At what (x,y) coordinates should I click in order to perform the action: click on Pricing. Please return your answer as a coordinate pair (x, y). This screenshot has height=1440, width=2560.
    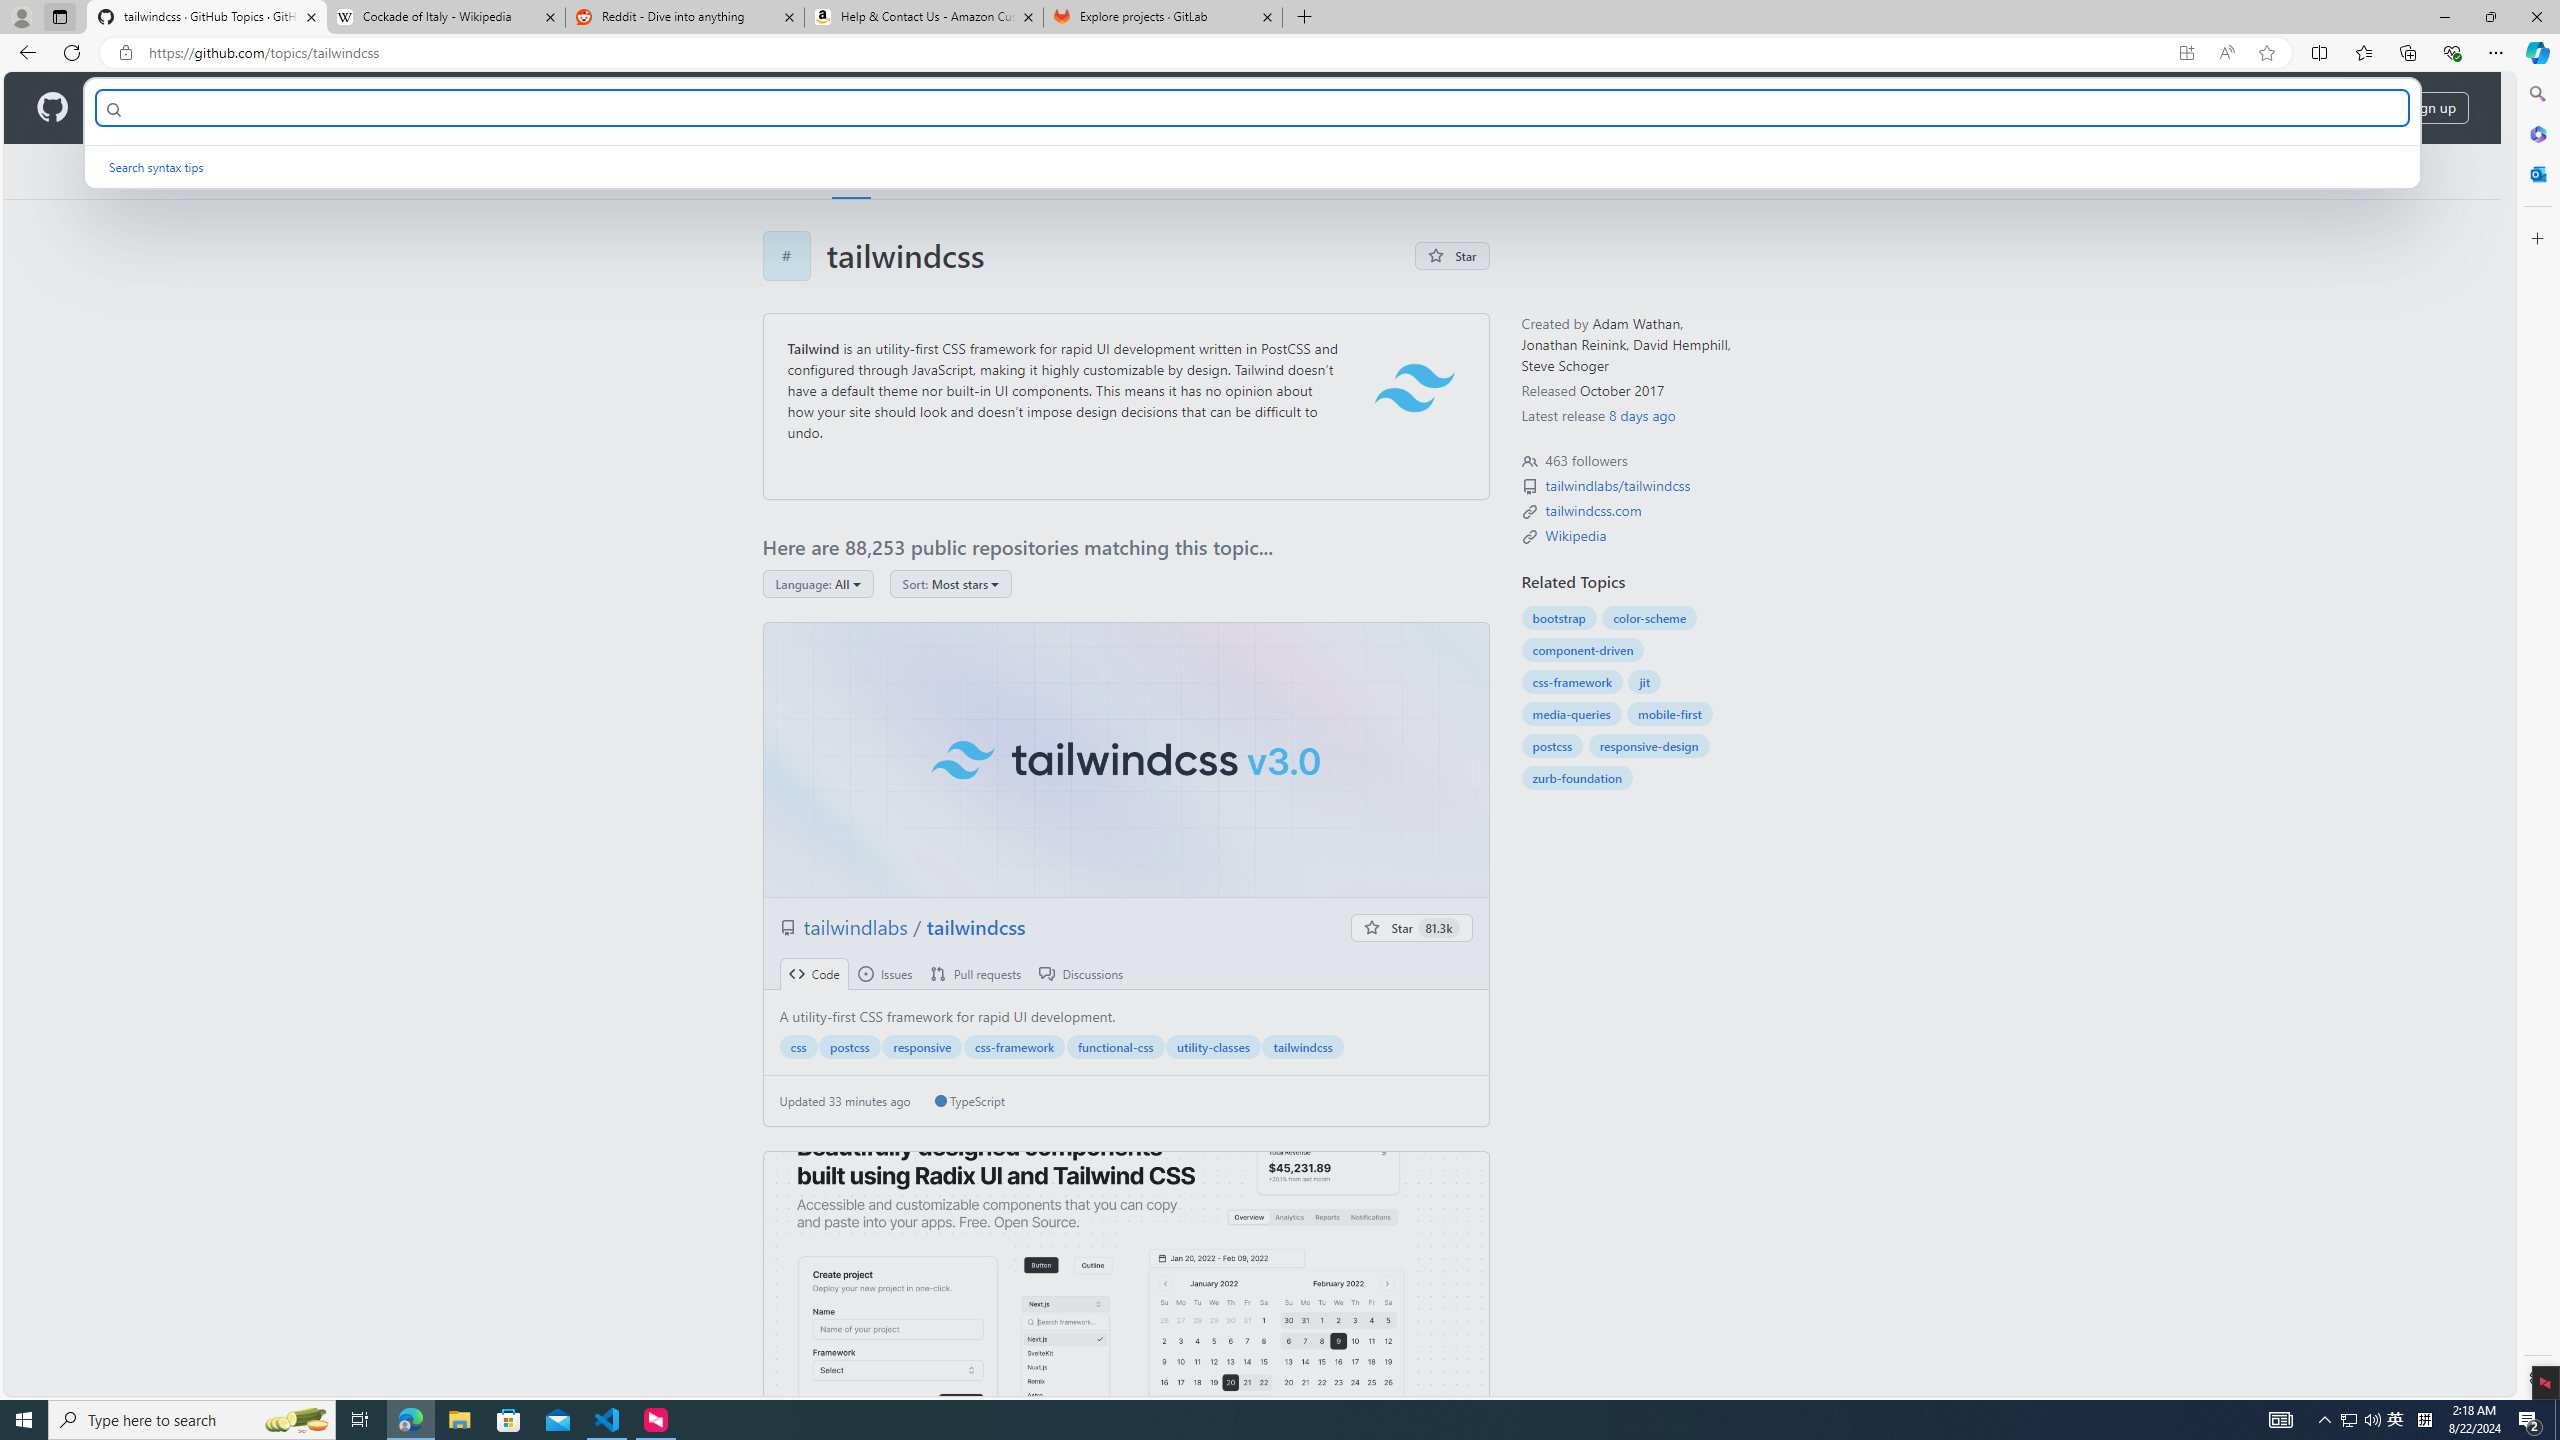
    Looking at the image, I should click on (648, 108).